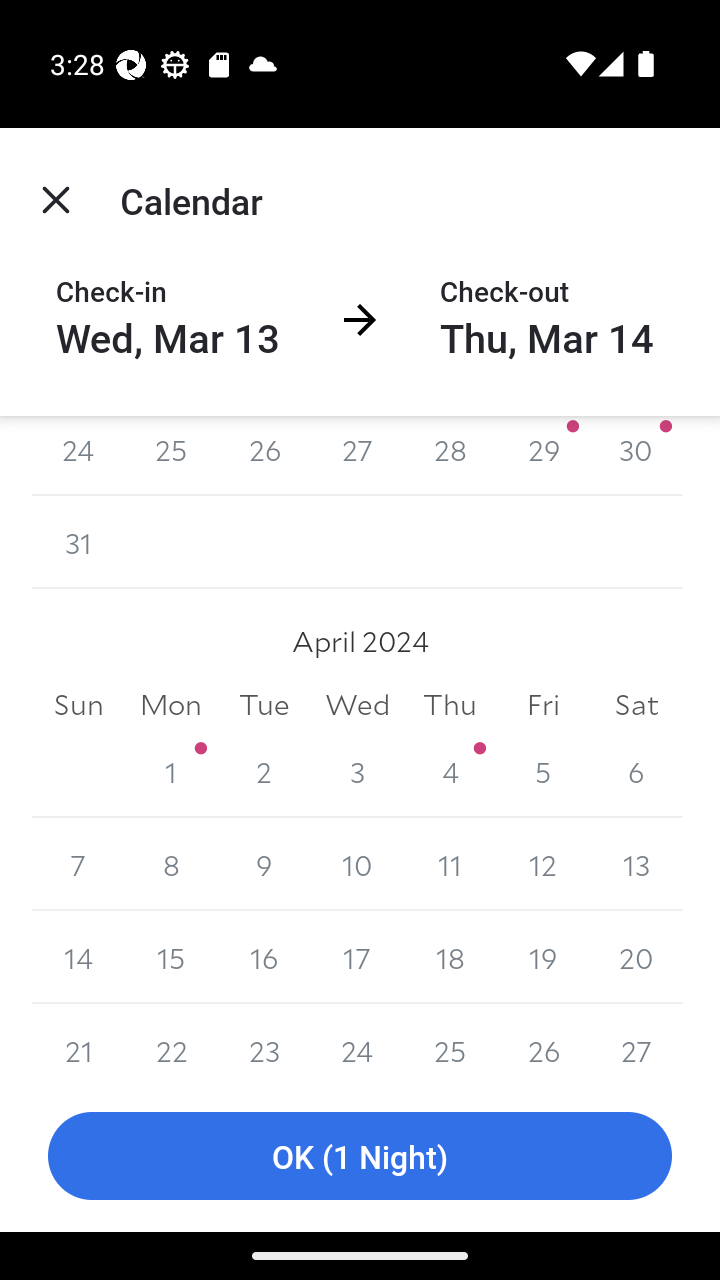 The width and height of the screenshot is (720, 1280). Describe the element at coordinates (542, 1042) in the screenshot. I see `26 26 April 2024` at that location.